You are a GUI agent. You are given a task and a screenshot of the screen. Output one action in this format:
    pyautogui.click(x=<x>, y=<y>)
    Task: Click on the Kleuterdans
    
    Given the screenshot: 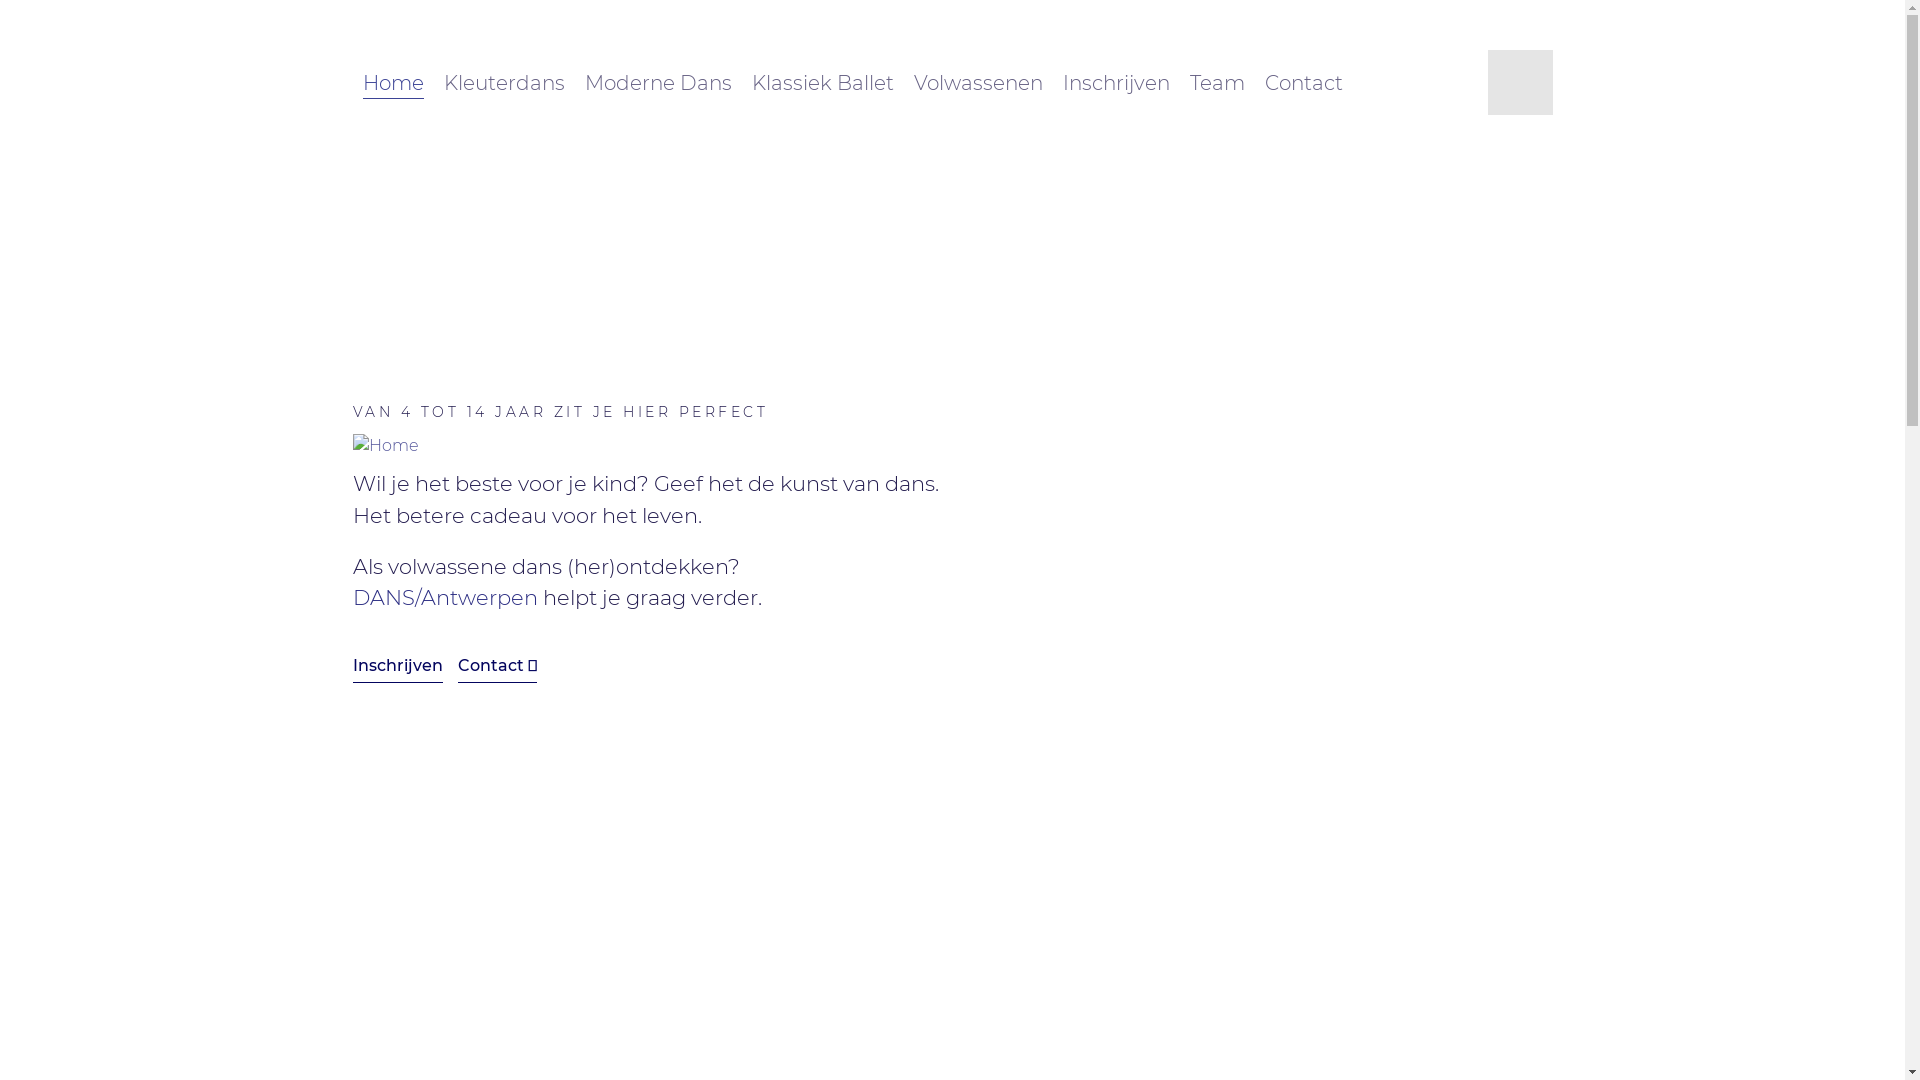 What is the action you would take?
    pyautogui.click(x=504, y=83)
    